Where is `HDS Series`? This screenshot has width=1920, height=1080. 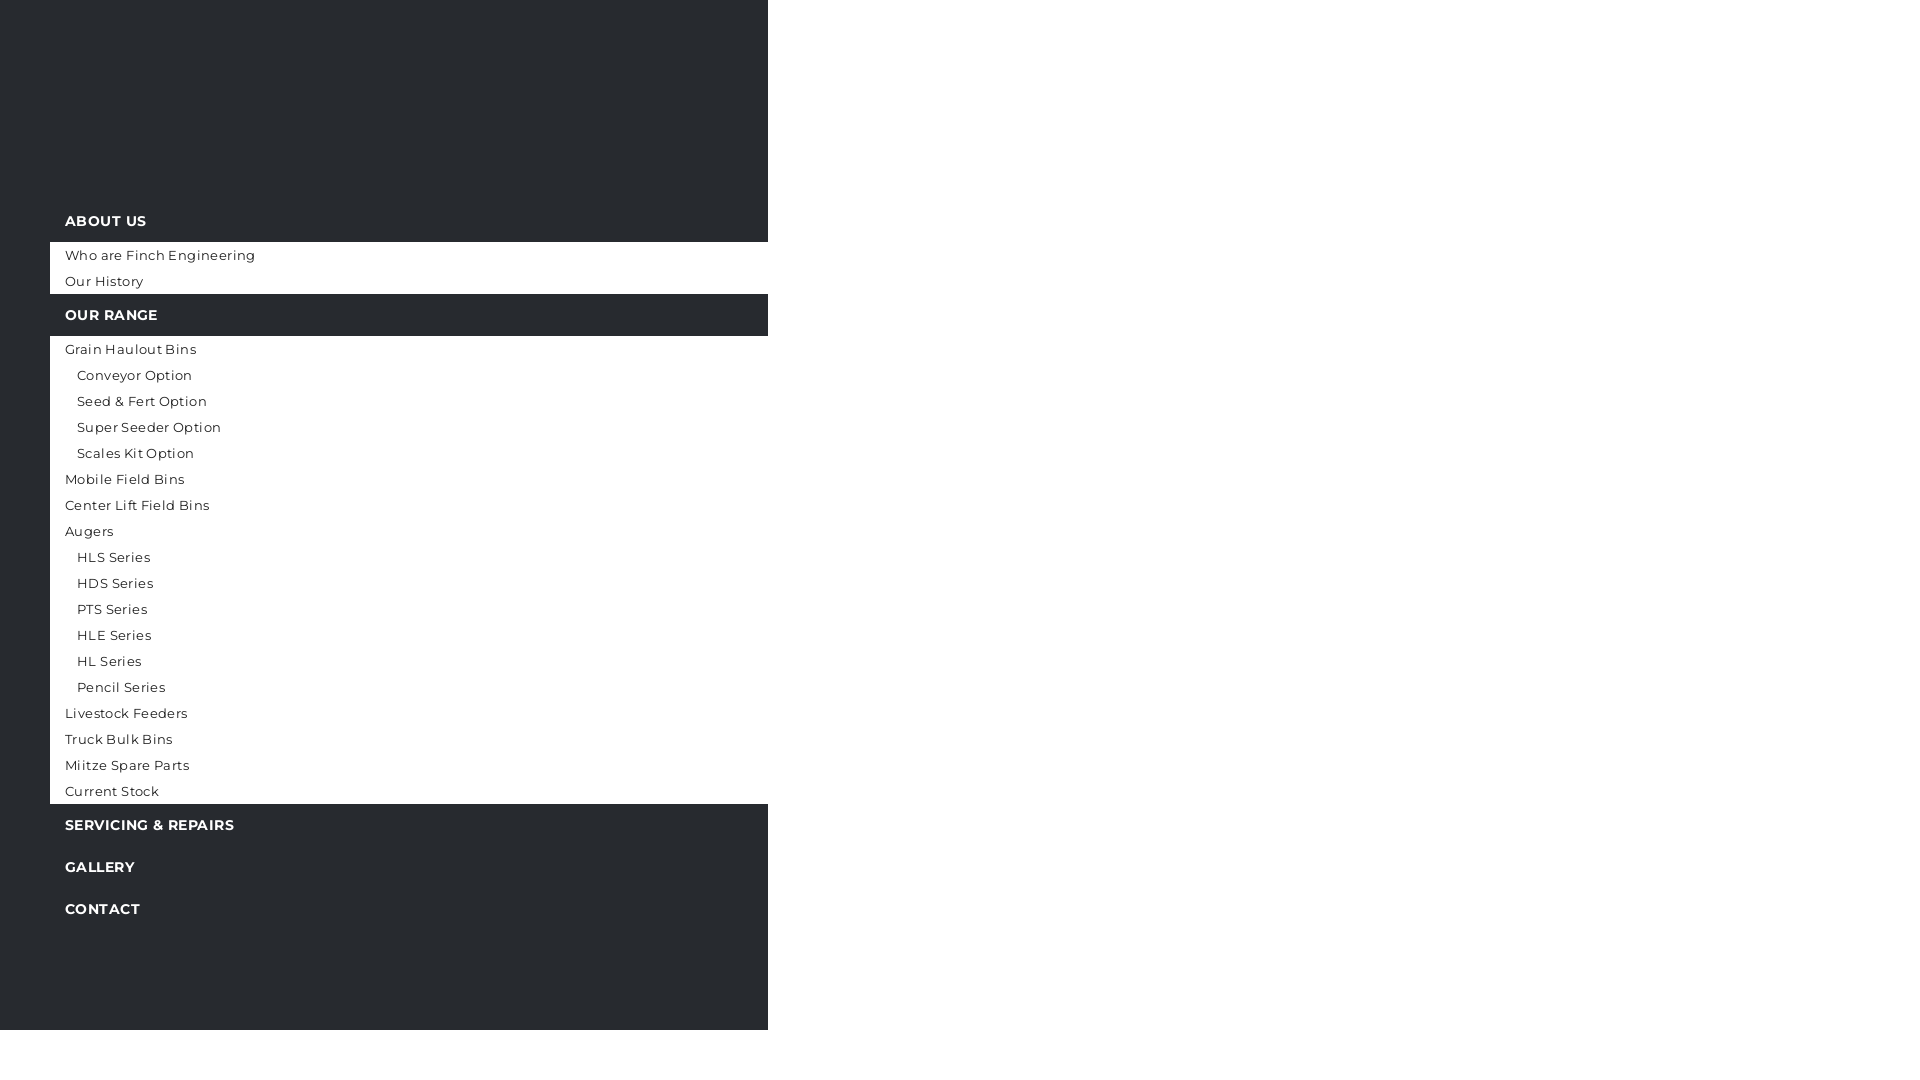
HDS Series is located at coordinates (446, 583).